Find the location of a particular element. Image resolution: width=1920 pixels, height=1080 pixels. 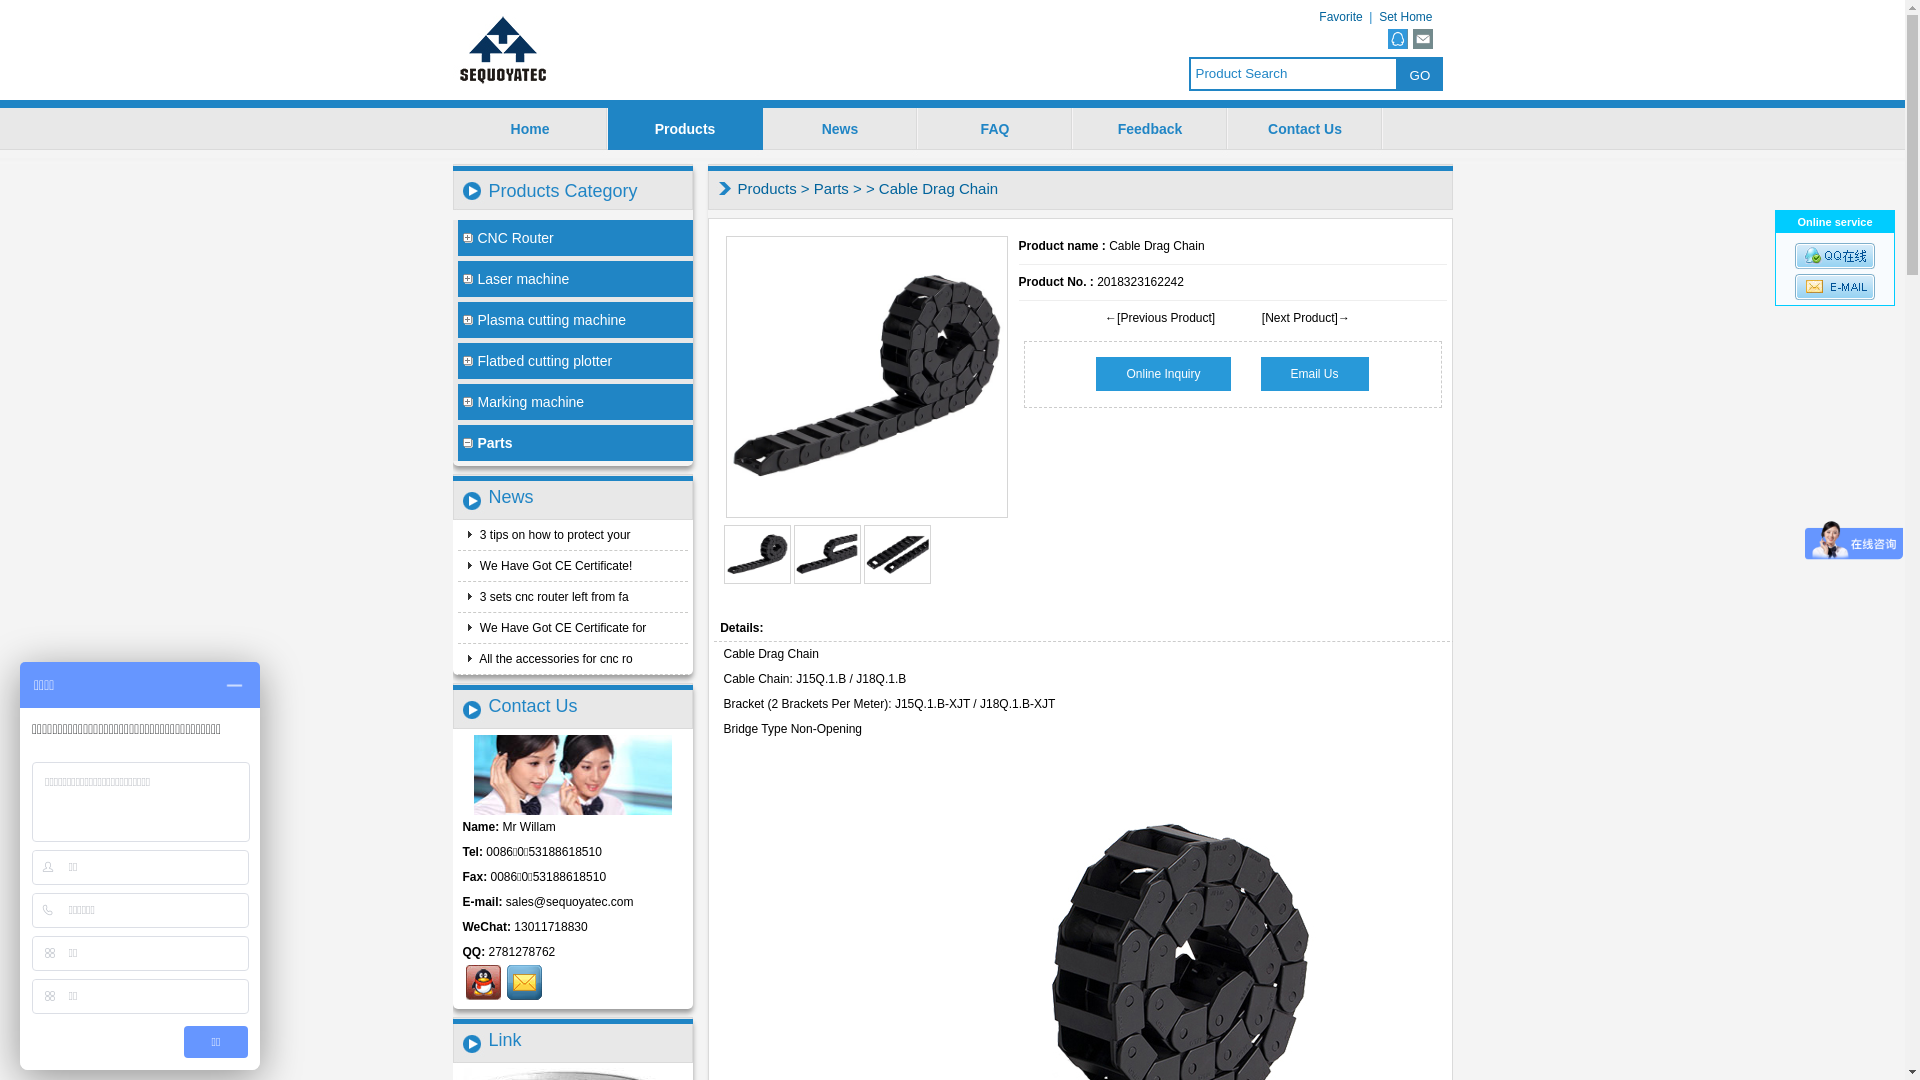

Marking machine is located at coordinates (576, 402).